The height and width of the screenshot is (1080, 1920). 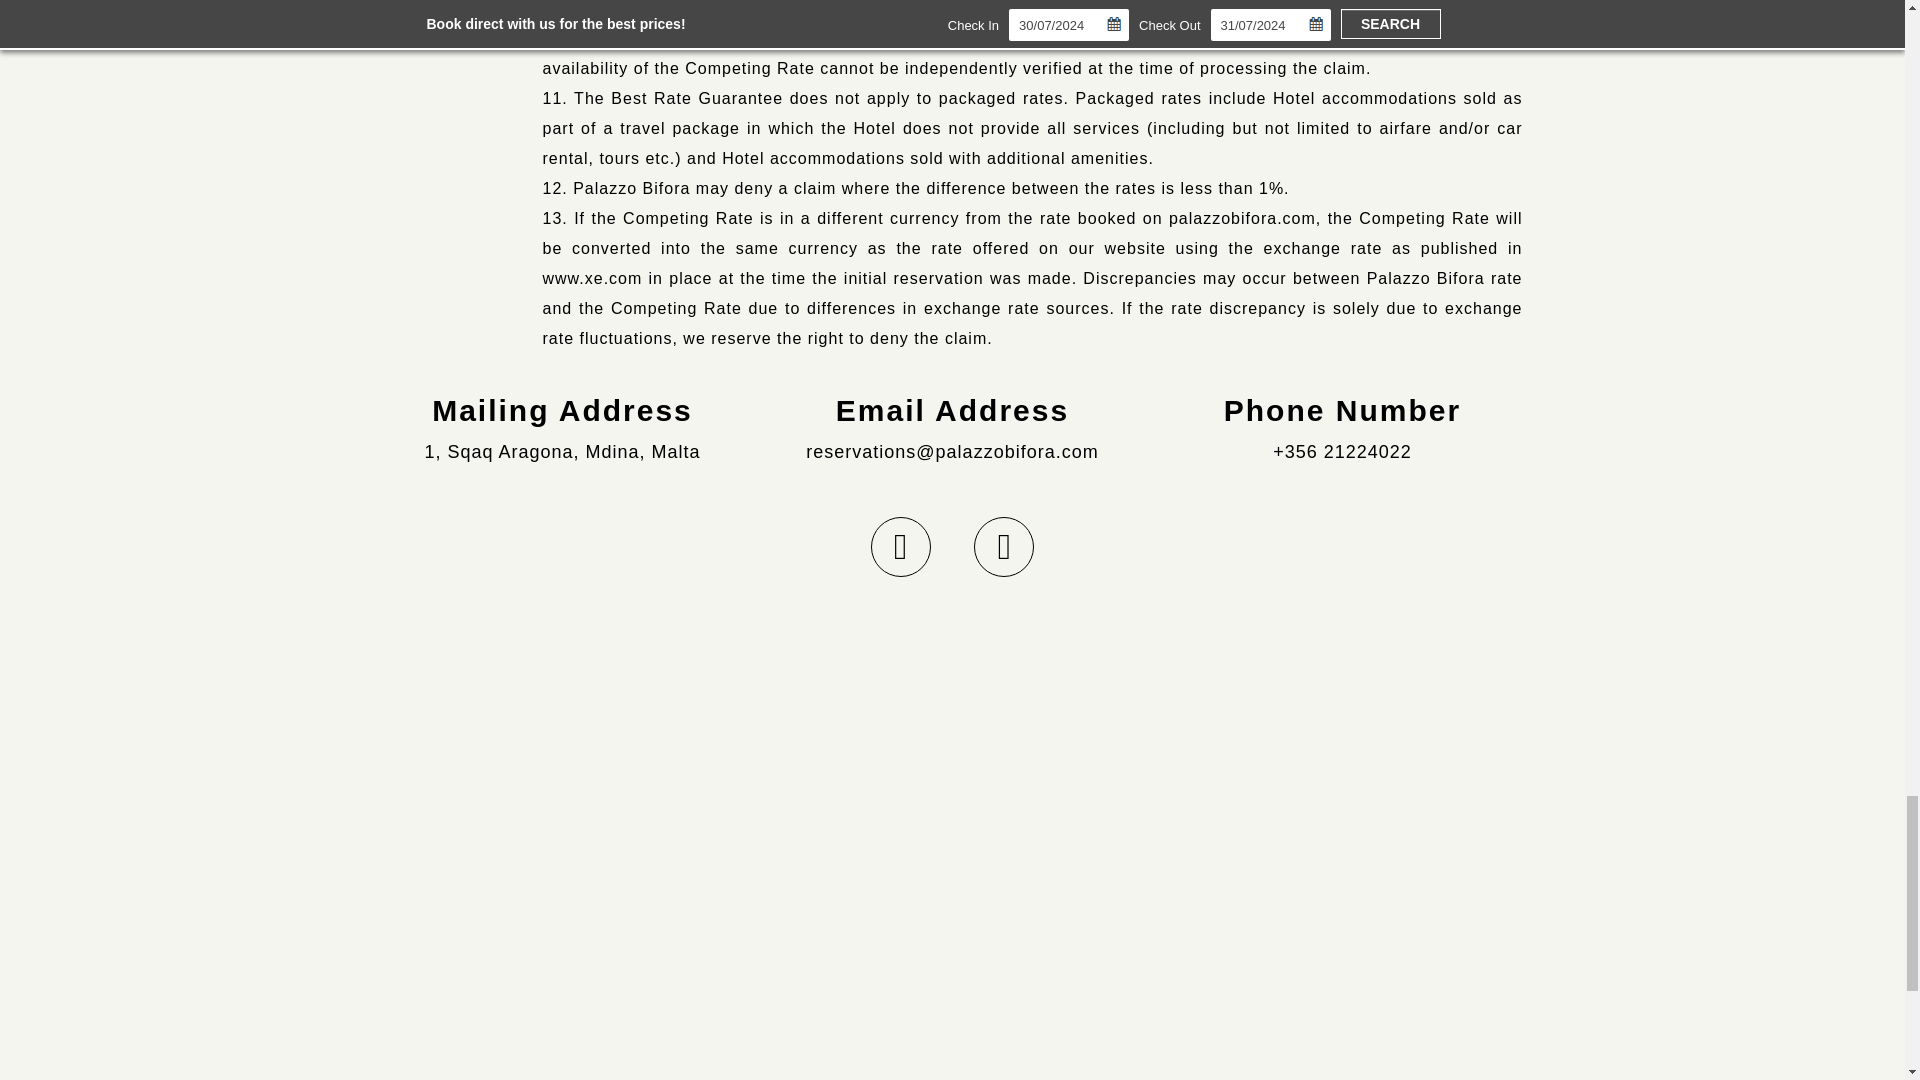 I want to click on 356 21224022, so click(x=1348, y=452).